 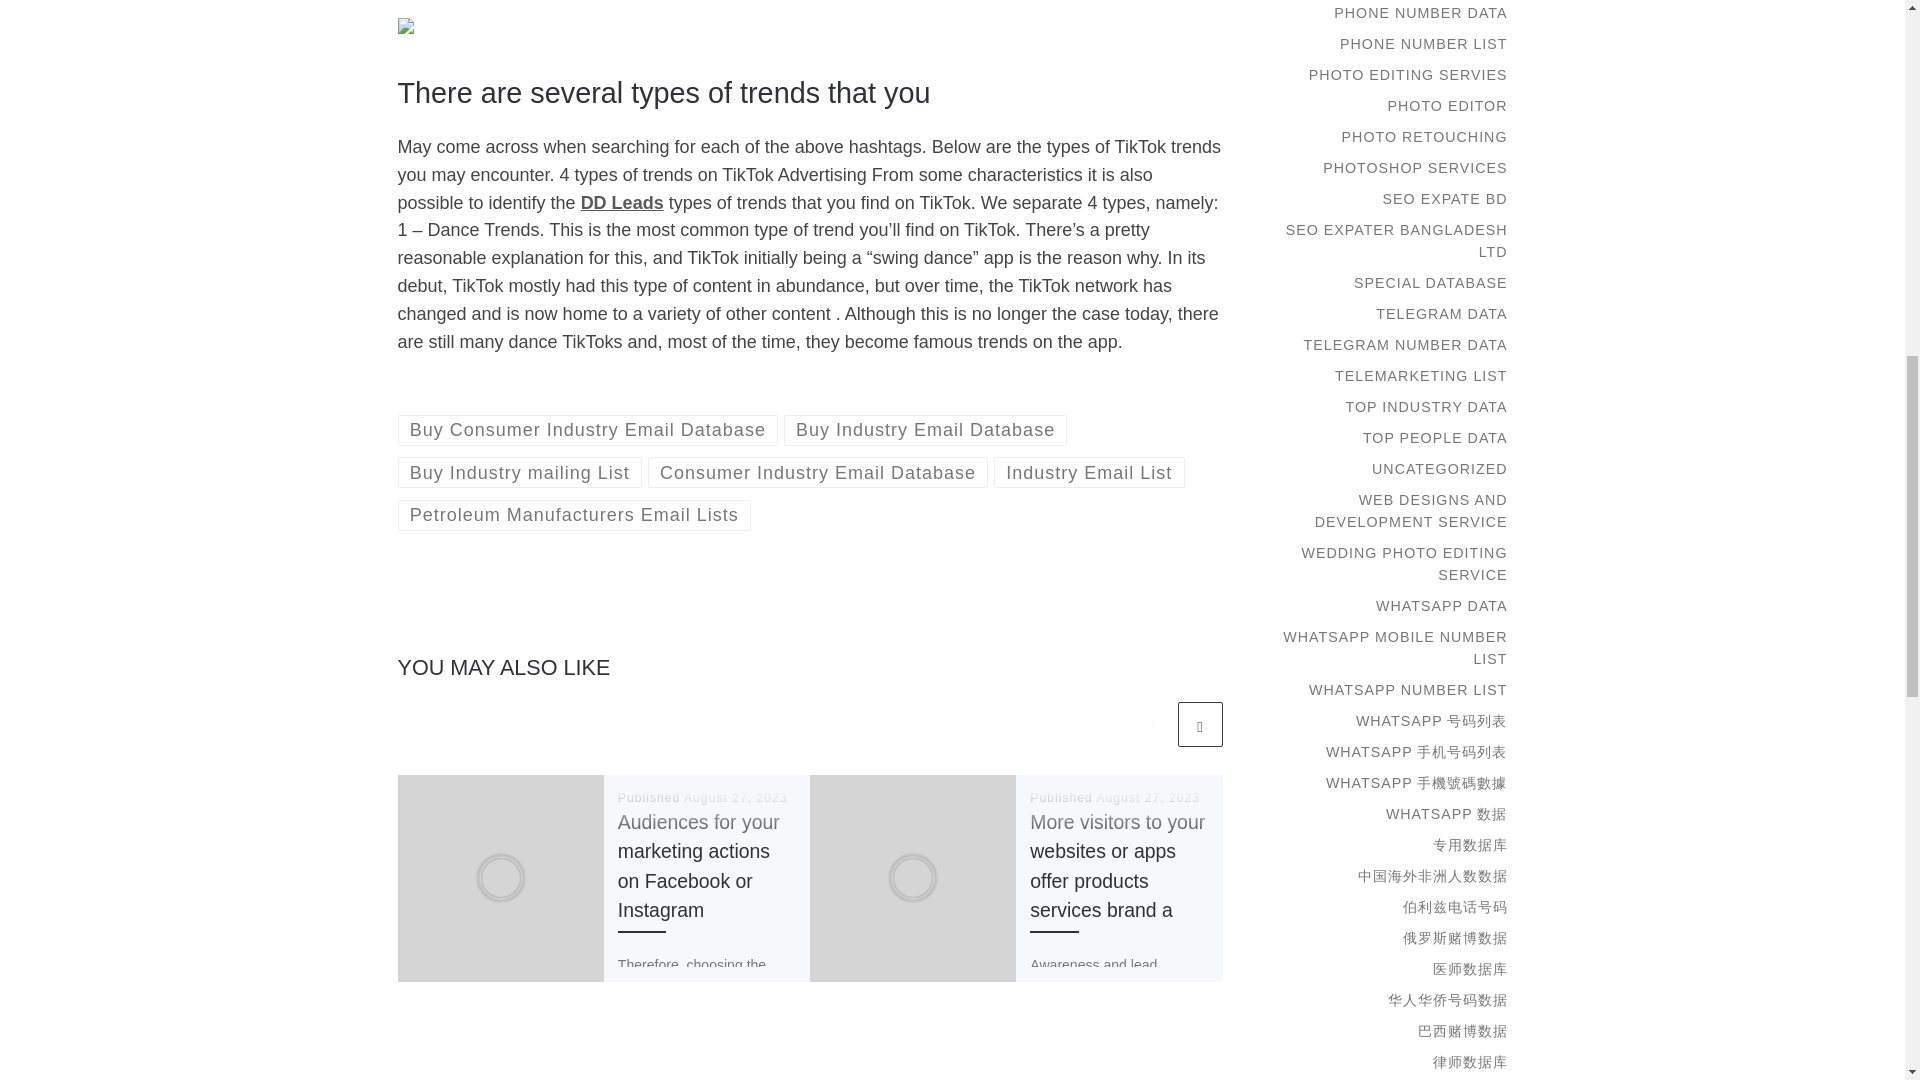 What do you see at coordinates (588, 430) in the screenshot?
I see `View all posts in Buy Consumer Industry Email Database` at bounding box center [588, 430].